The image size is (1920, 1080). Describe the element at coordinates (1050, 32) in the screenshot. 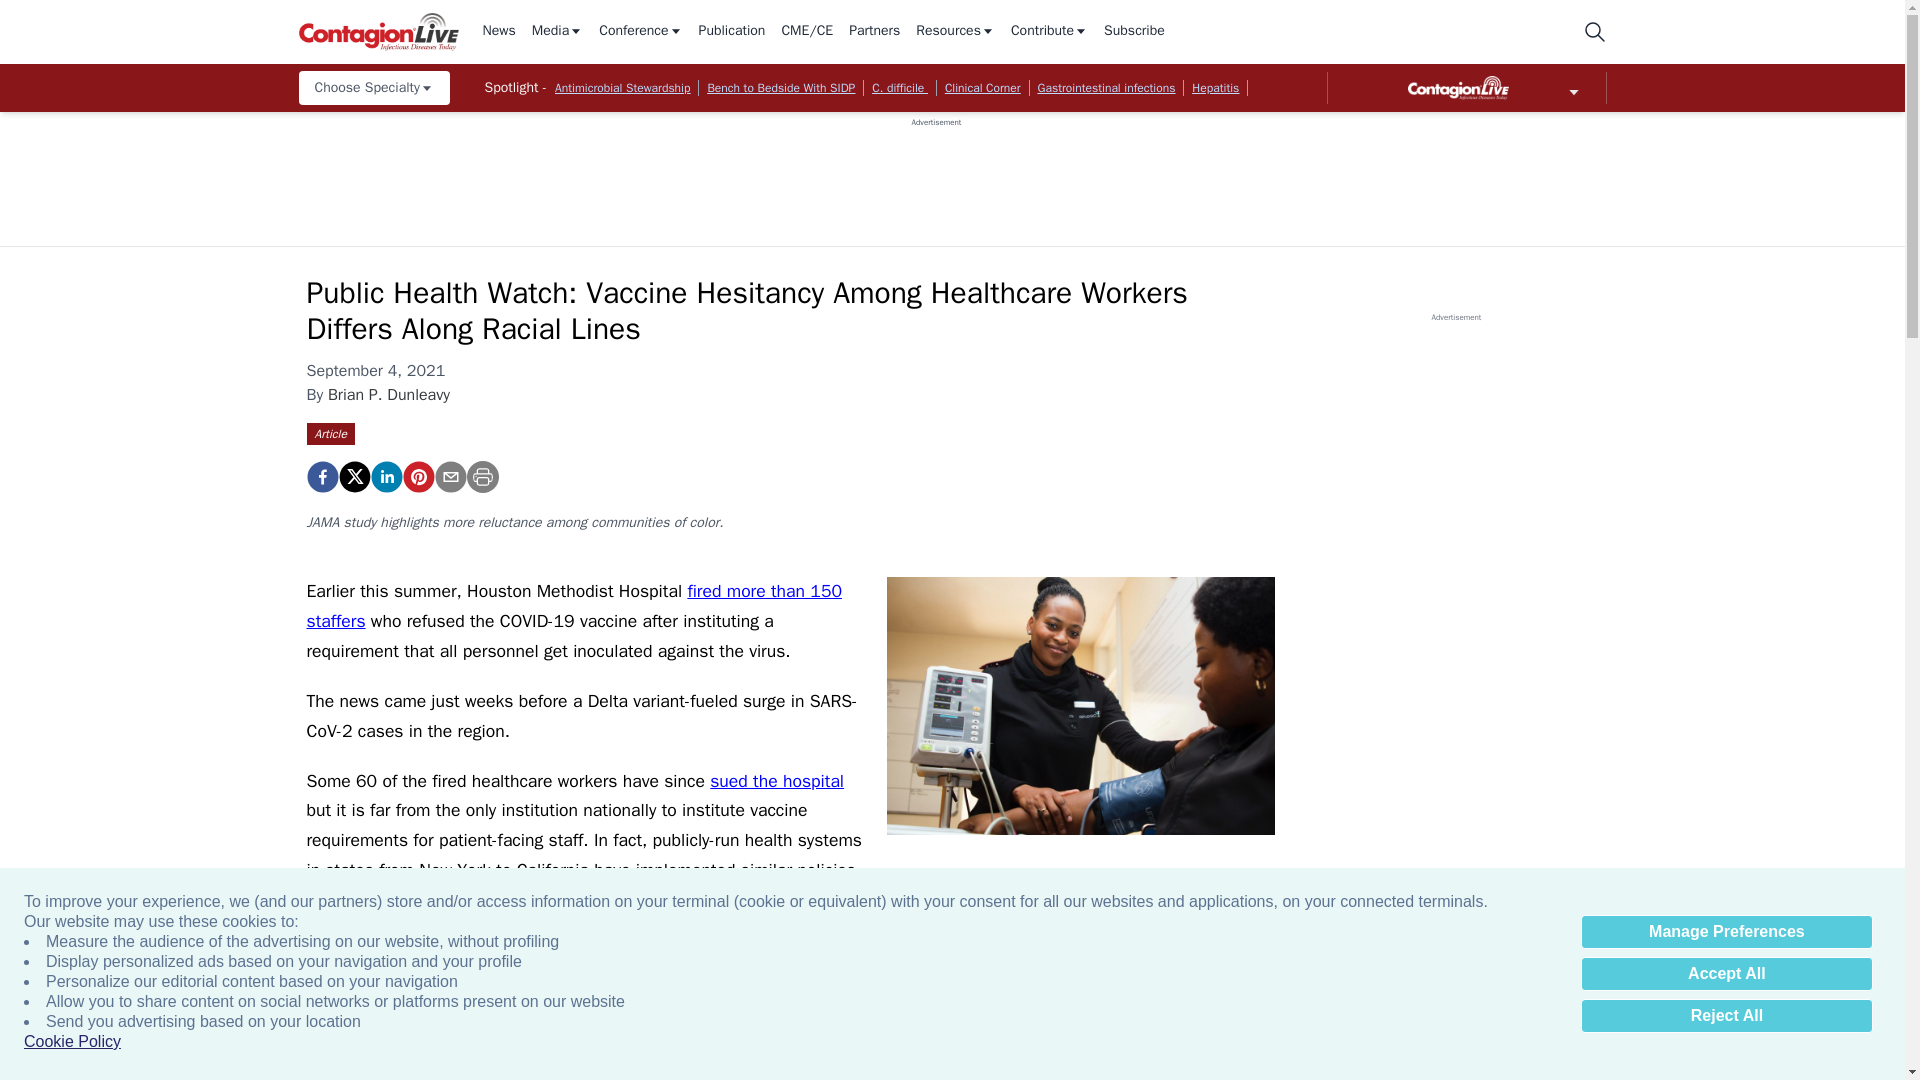

I see `Contribute` at that location.